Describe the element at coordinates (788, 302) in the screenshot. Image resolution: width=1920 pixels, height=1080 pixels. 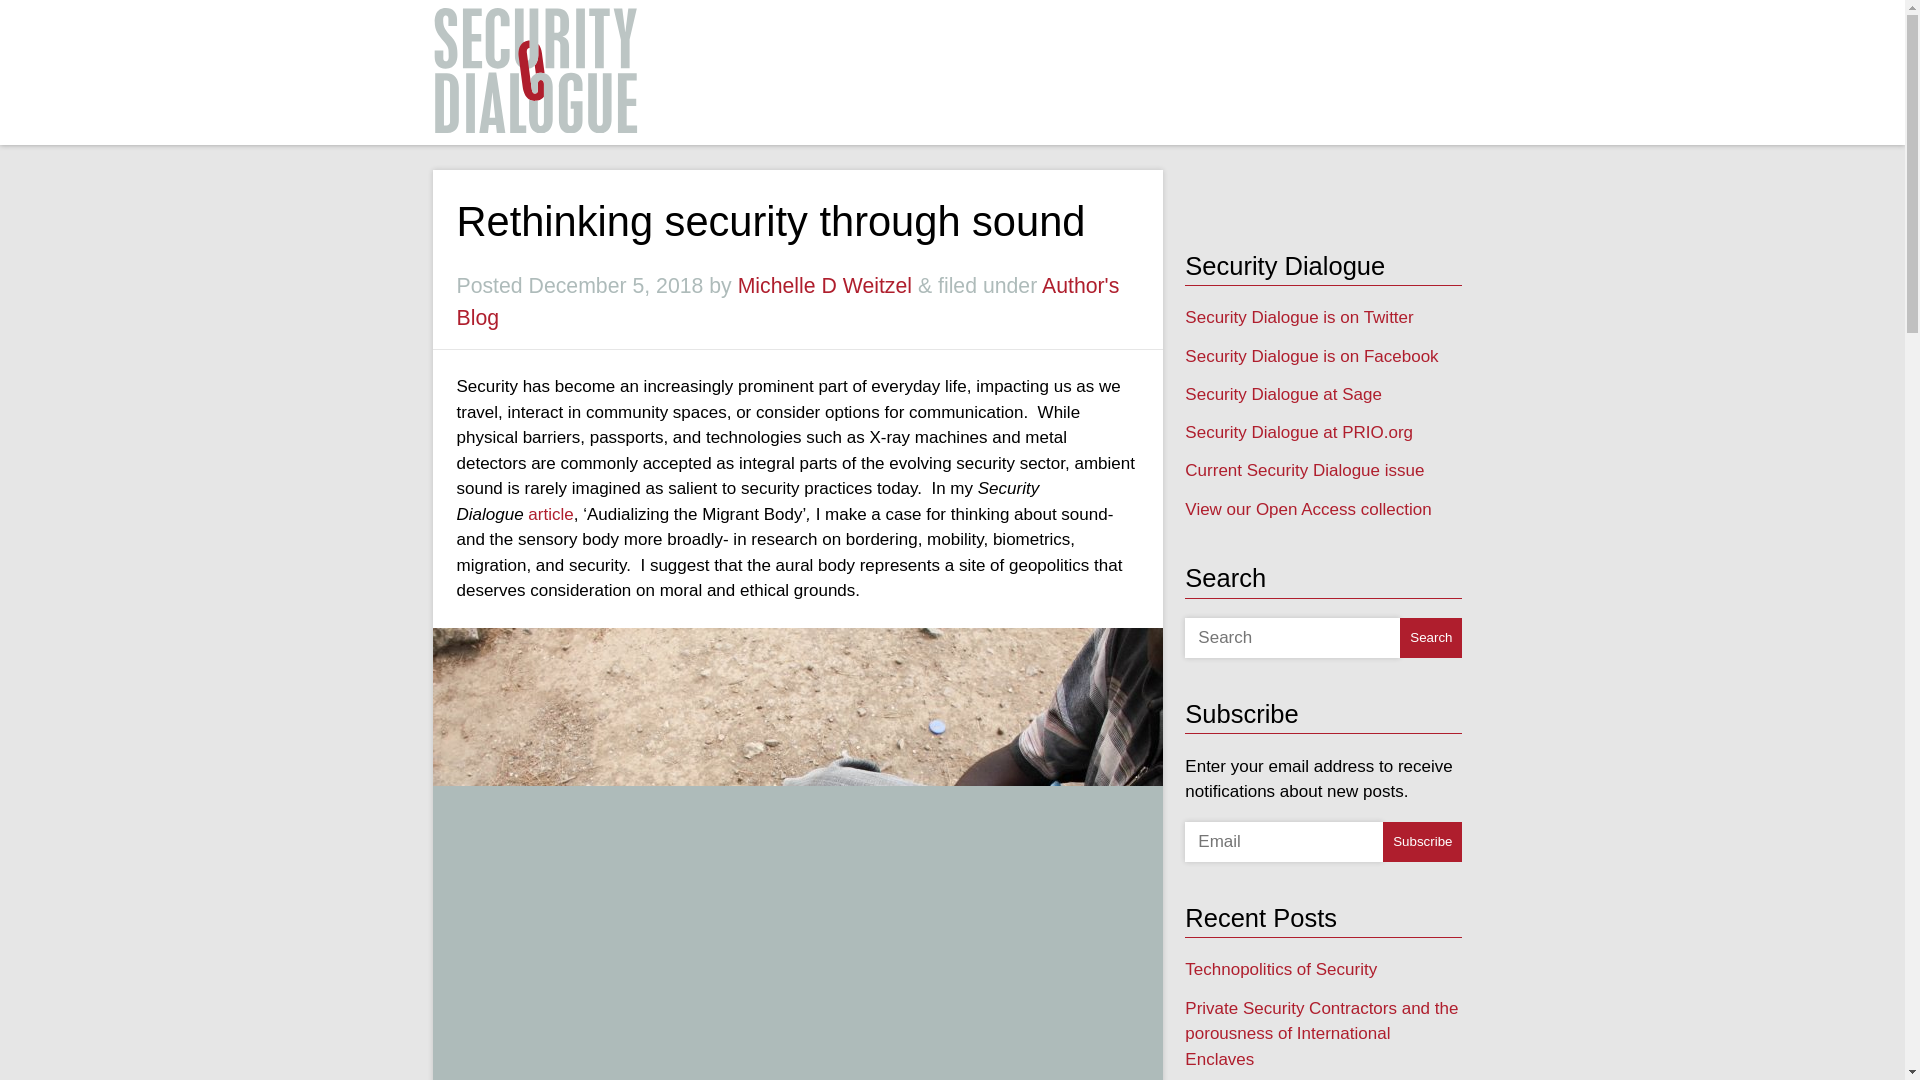
I see `Author's Blog` at that location.